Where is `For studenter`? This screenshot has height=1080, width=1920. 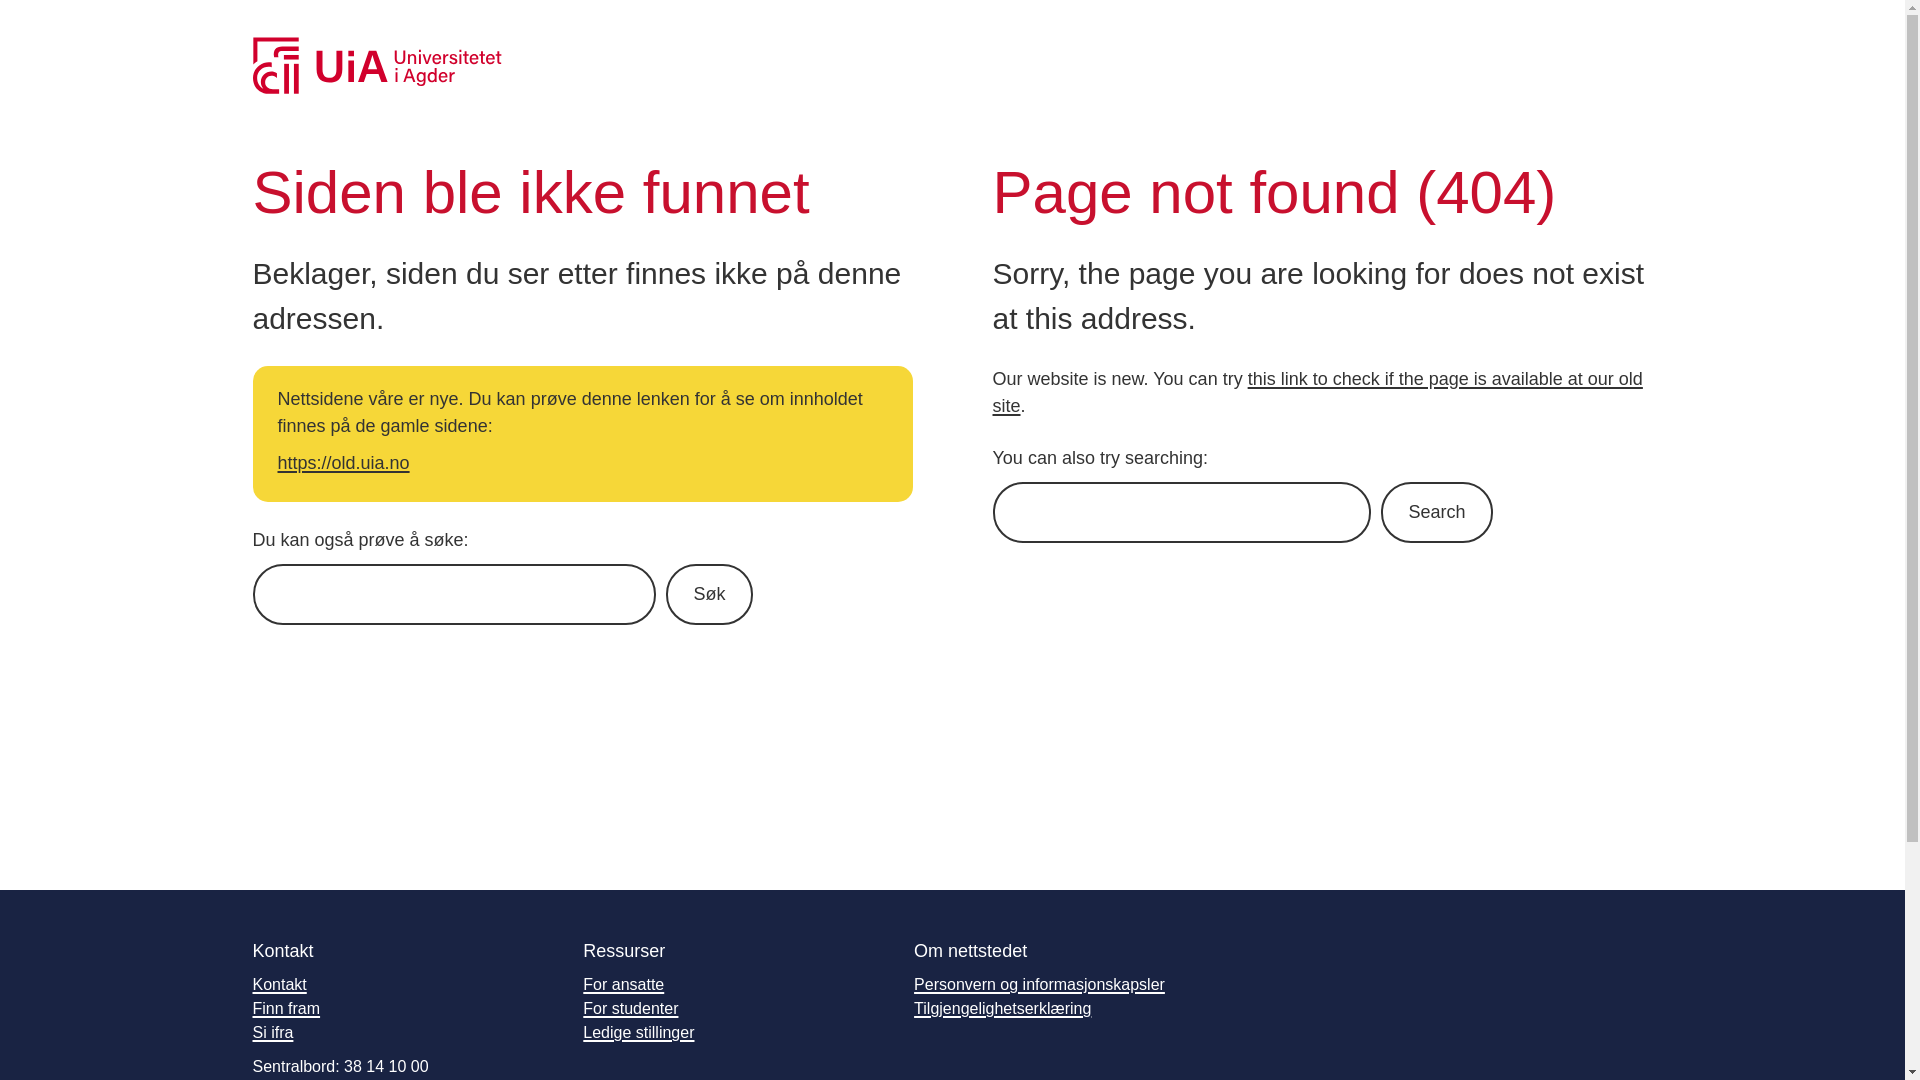
For studenter is located at coordinates (630, 1008).